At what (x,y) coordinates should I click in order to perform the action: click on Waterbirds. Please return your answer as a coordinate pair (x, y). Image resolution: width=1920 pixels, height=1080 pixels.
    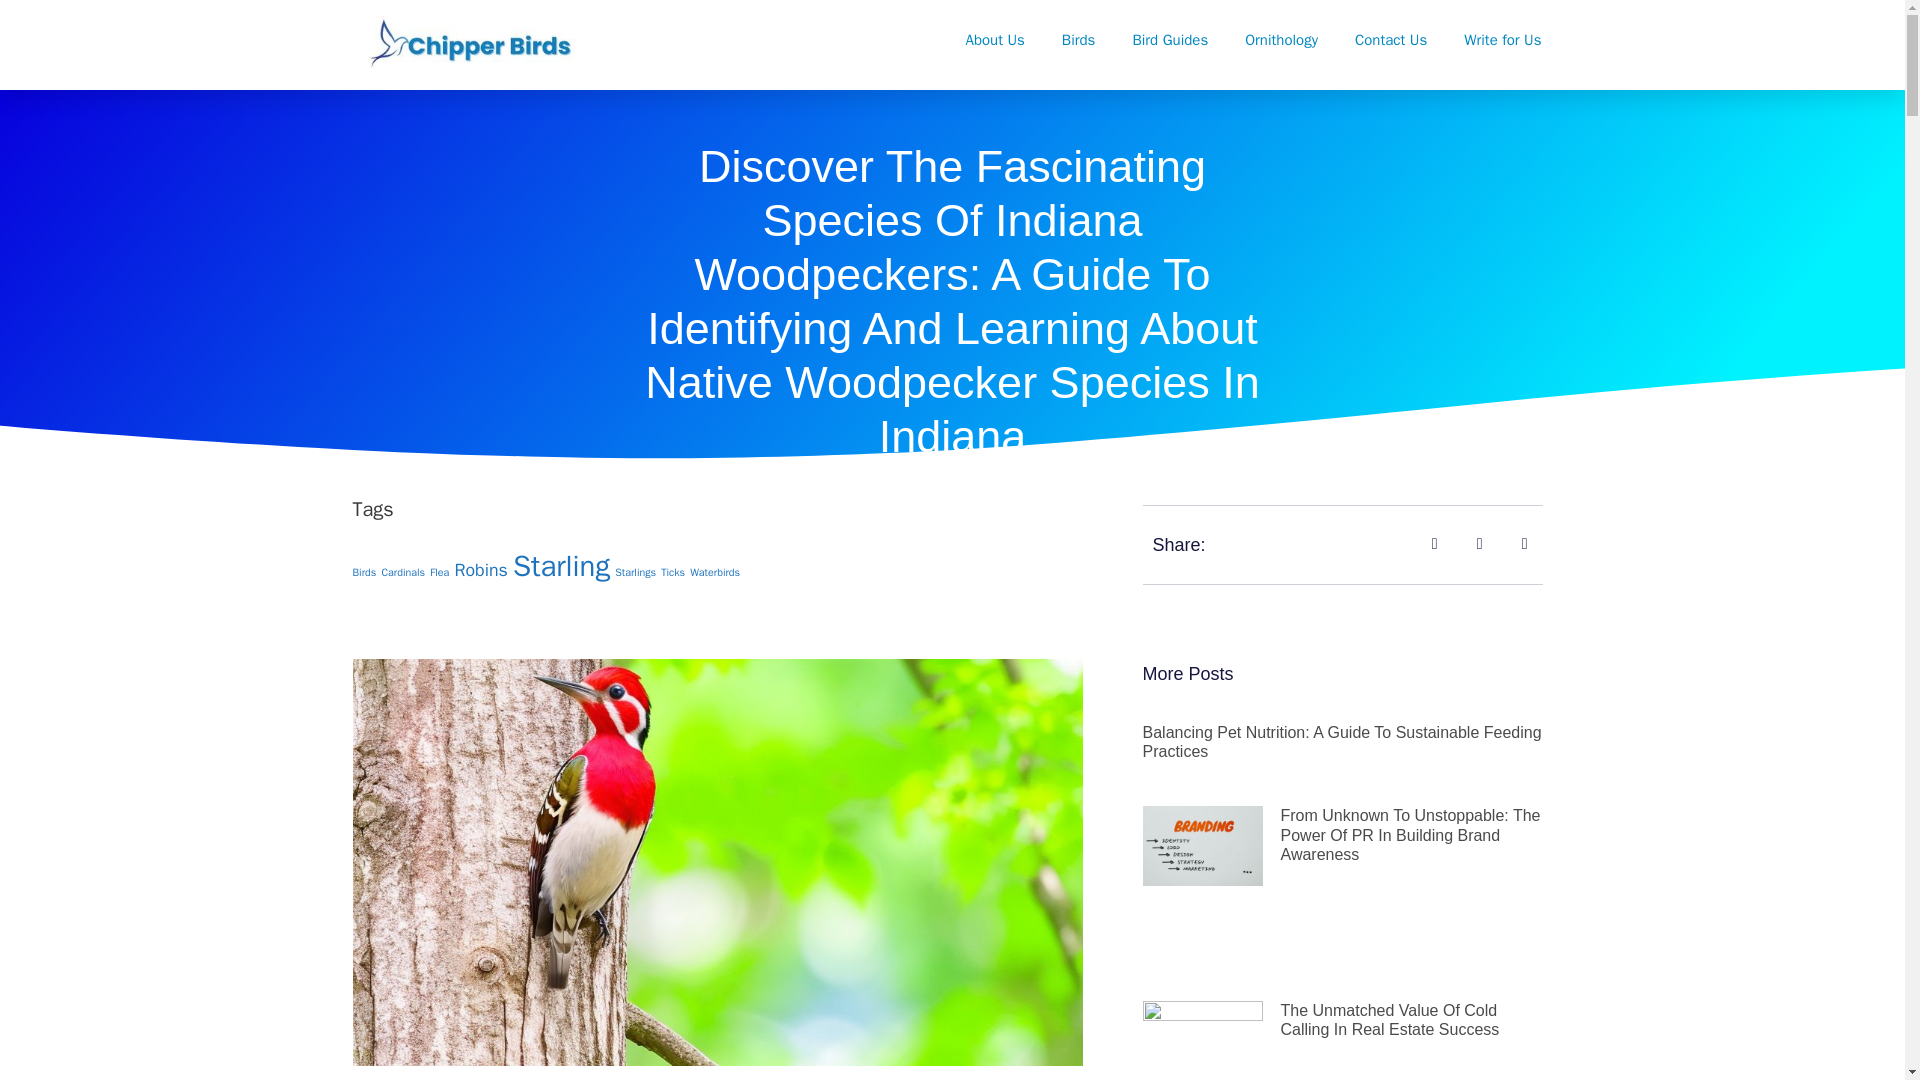
    Looking at the image, I should click on (714, 572).